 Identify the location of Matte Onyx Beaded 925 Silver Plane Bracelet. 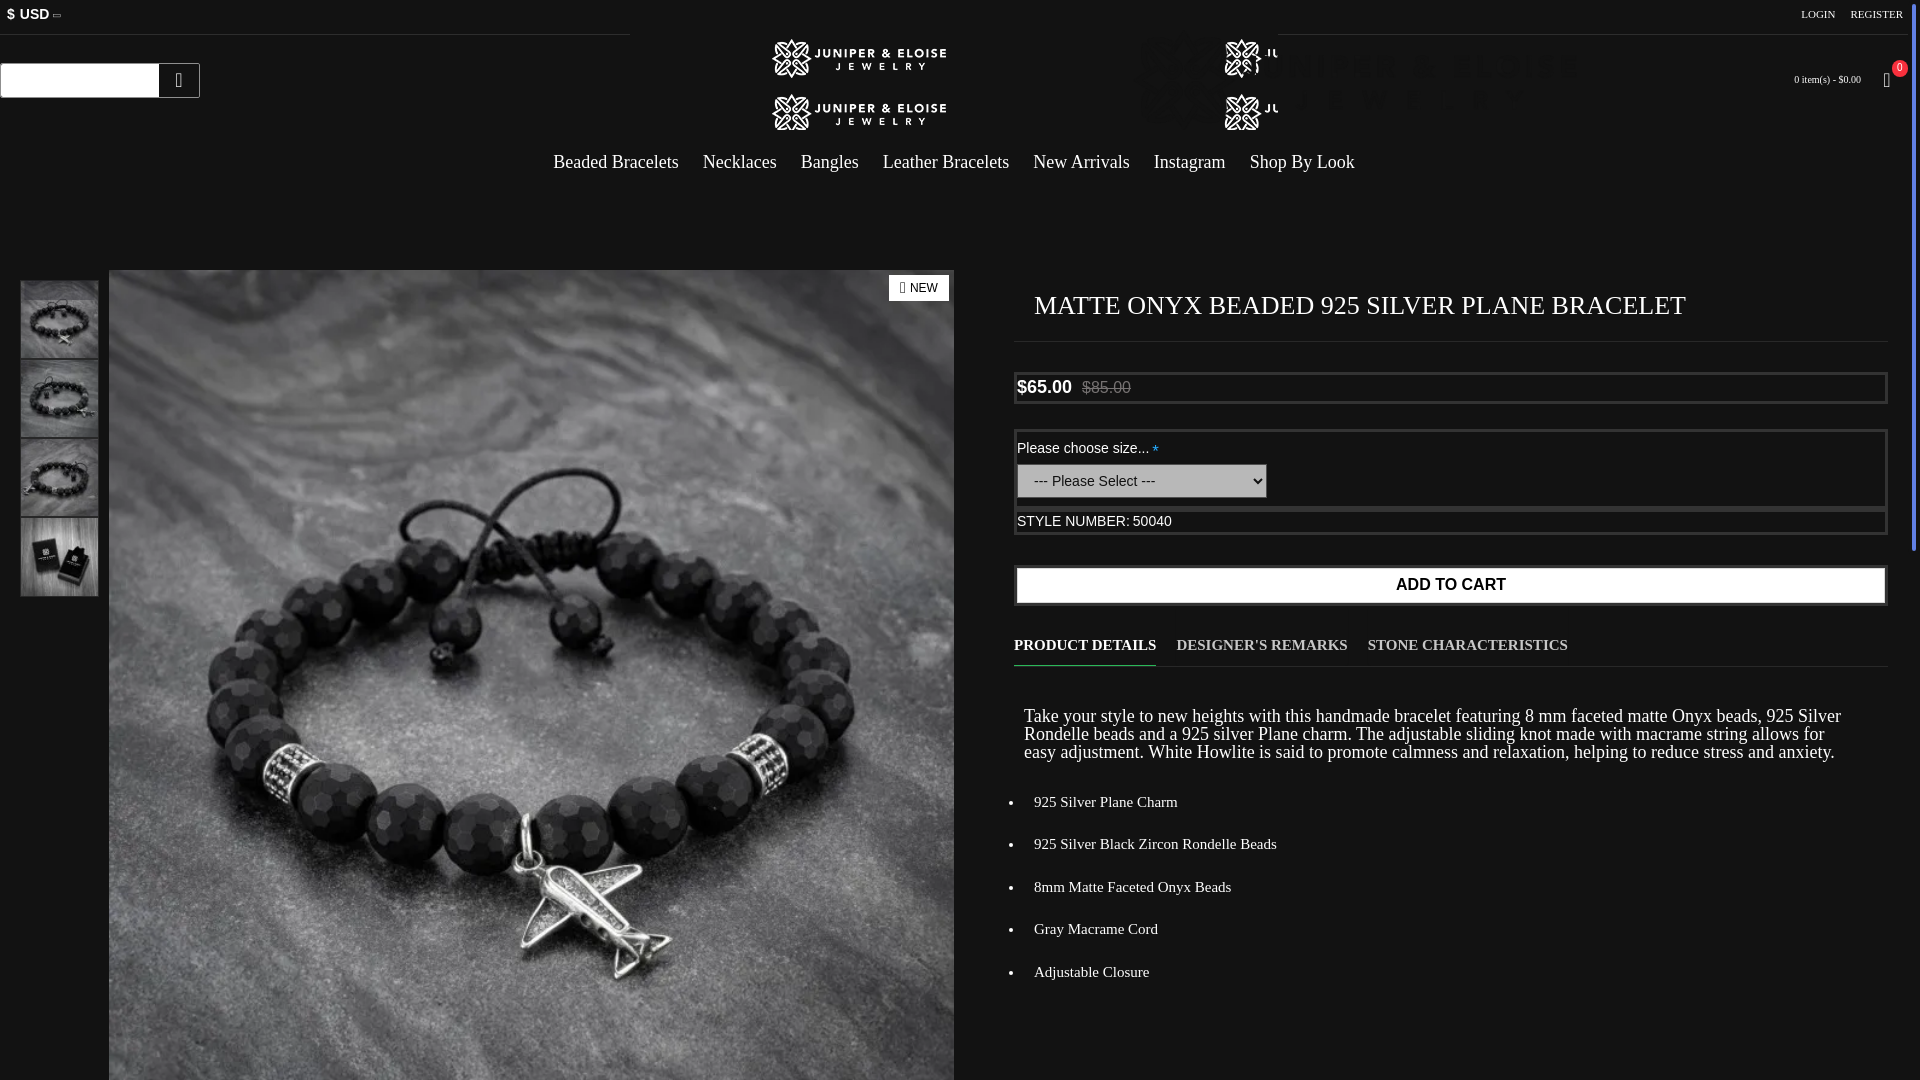
(59, 478).